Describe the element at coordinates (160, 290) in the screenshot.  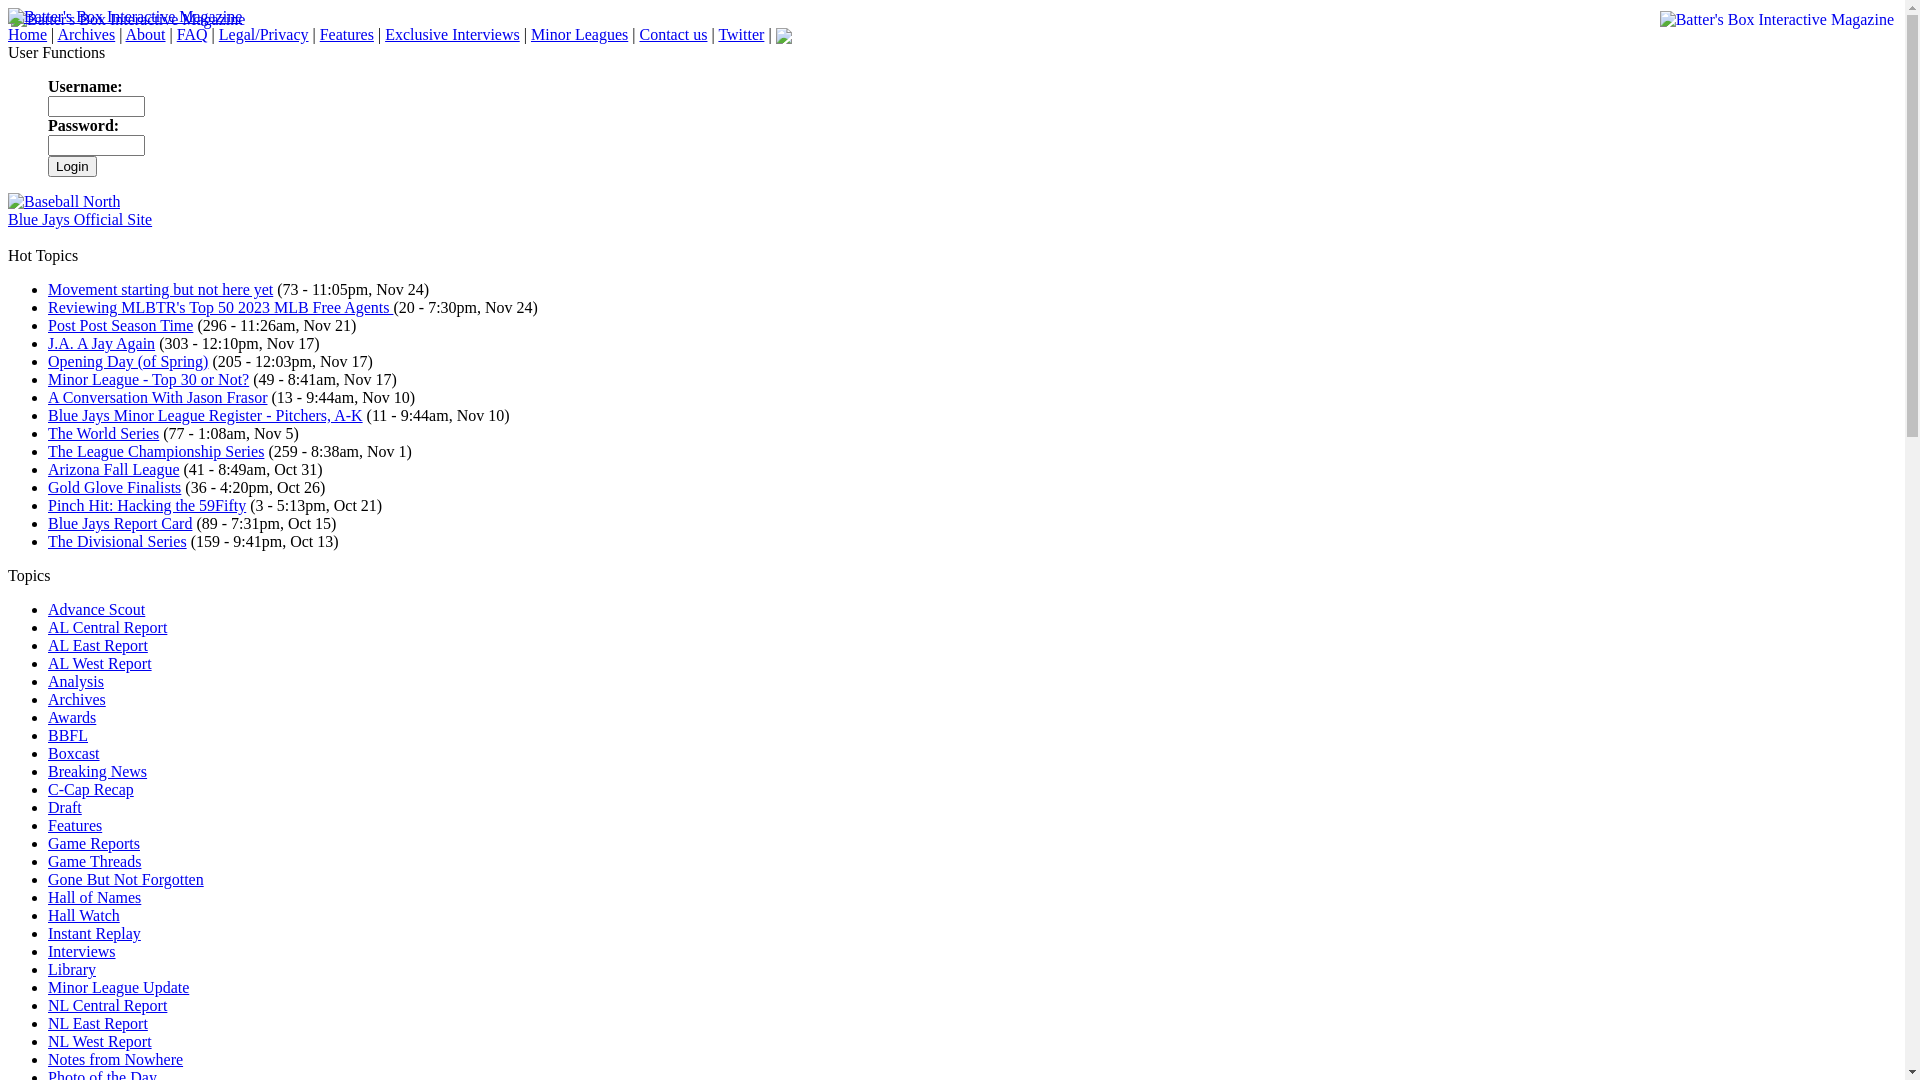
I see `Movement starting but not here yet` at that location.